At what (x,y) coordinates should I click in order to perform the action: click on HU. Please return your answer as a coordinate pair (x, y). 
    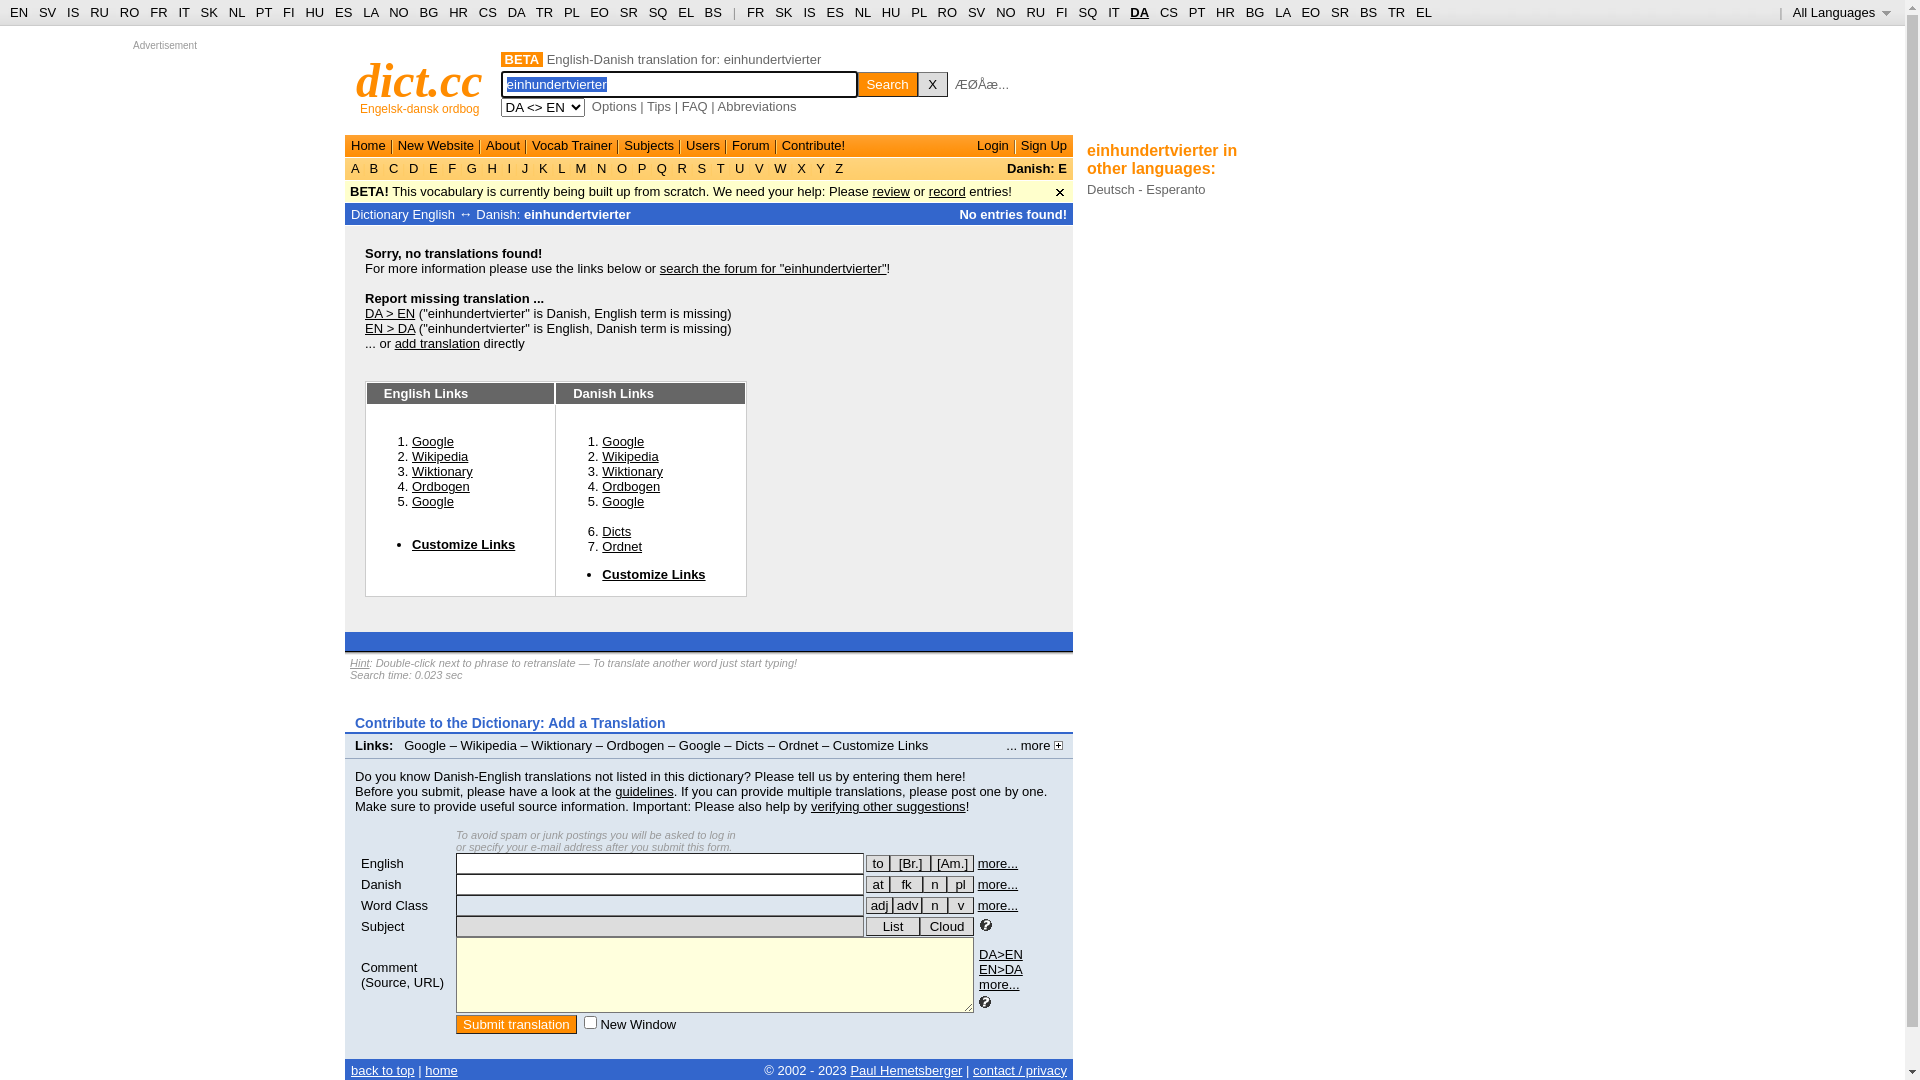
    Looking at the image, I should click on (314, 12).